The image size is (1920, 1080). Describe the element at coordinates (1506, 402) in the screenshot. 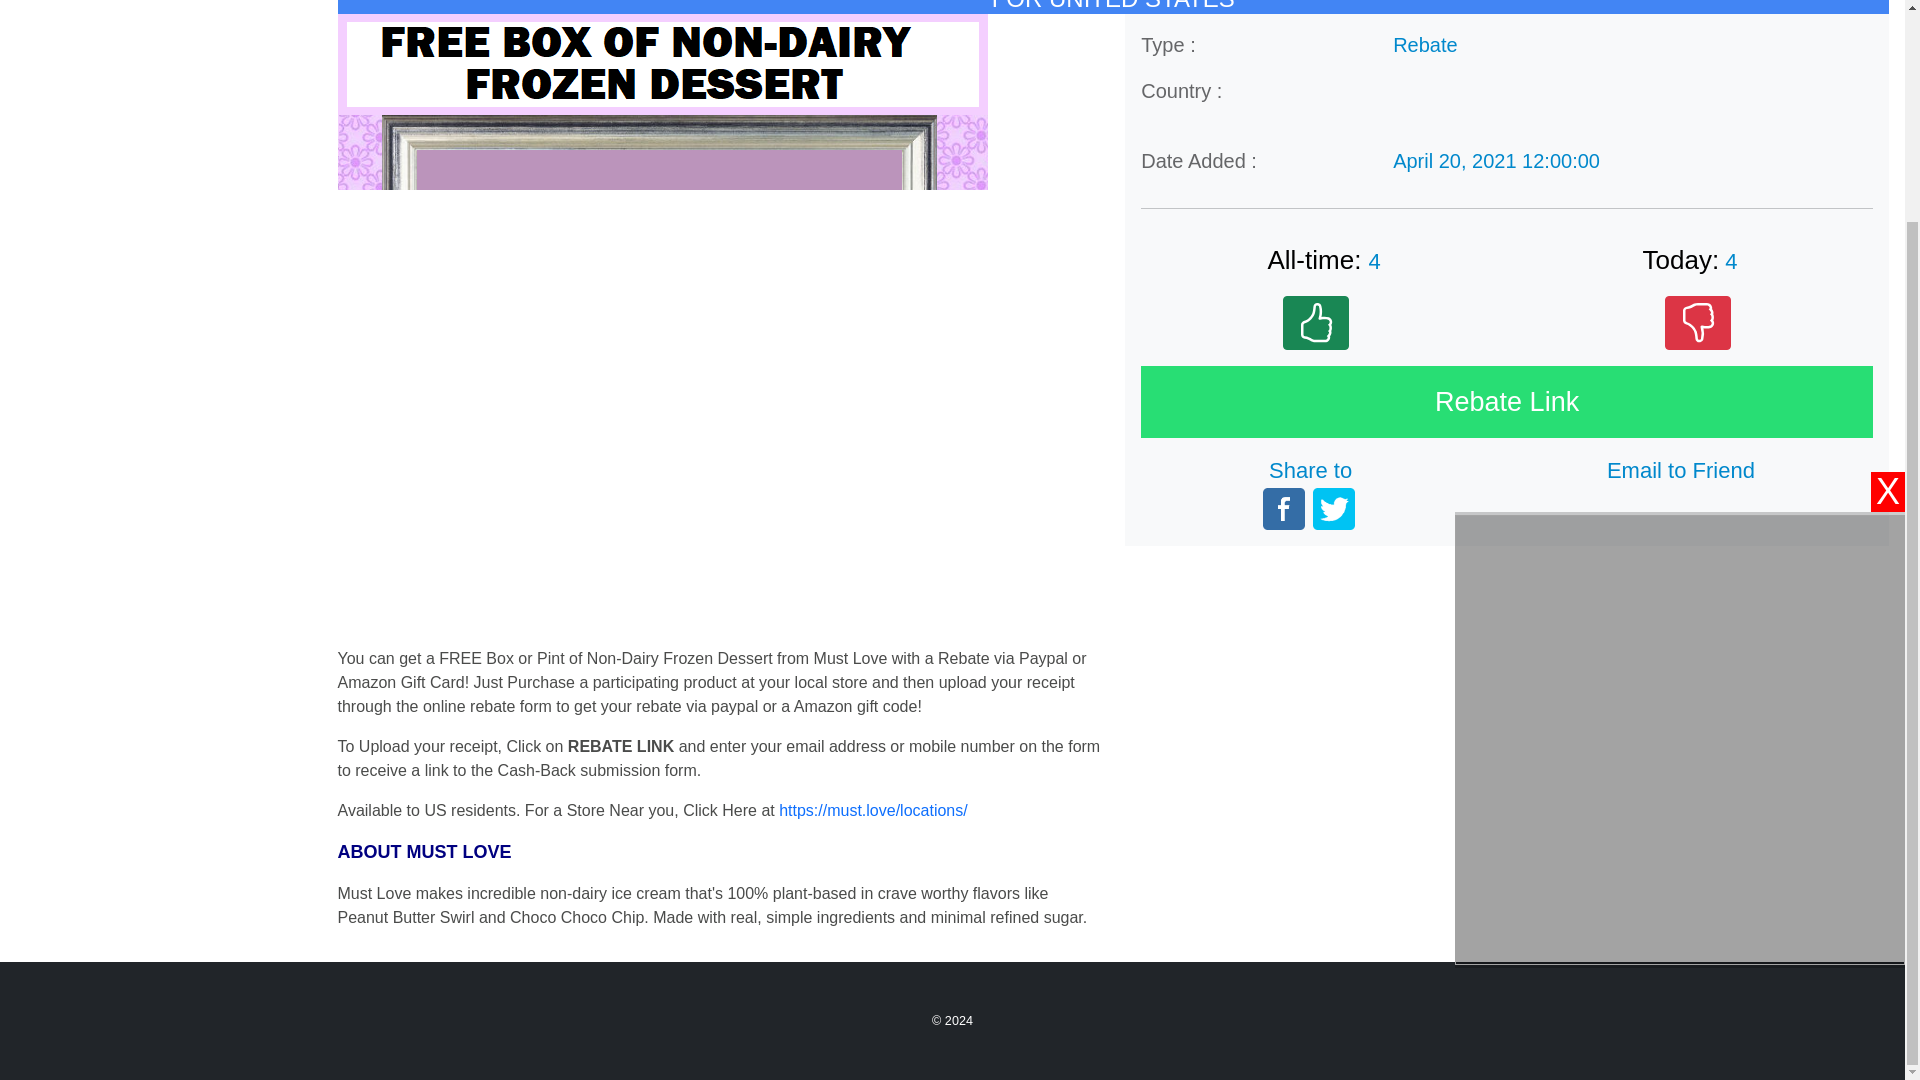

I see `Website Coupon Link` at that location.